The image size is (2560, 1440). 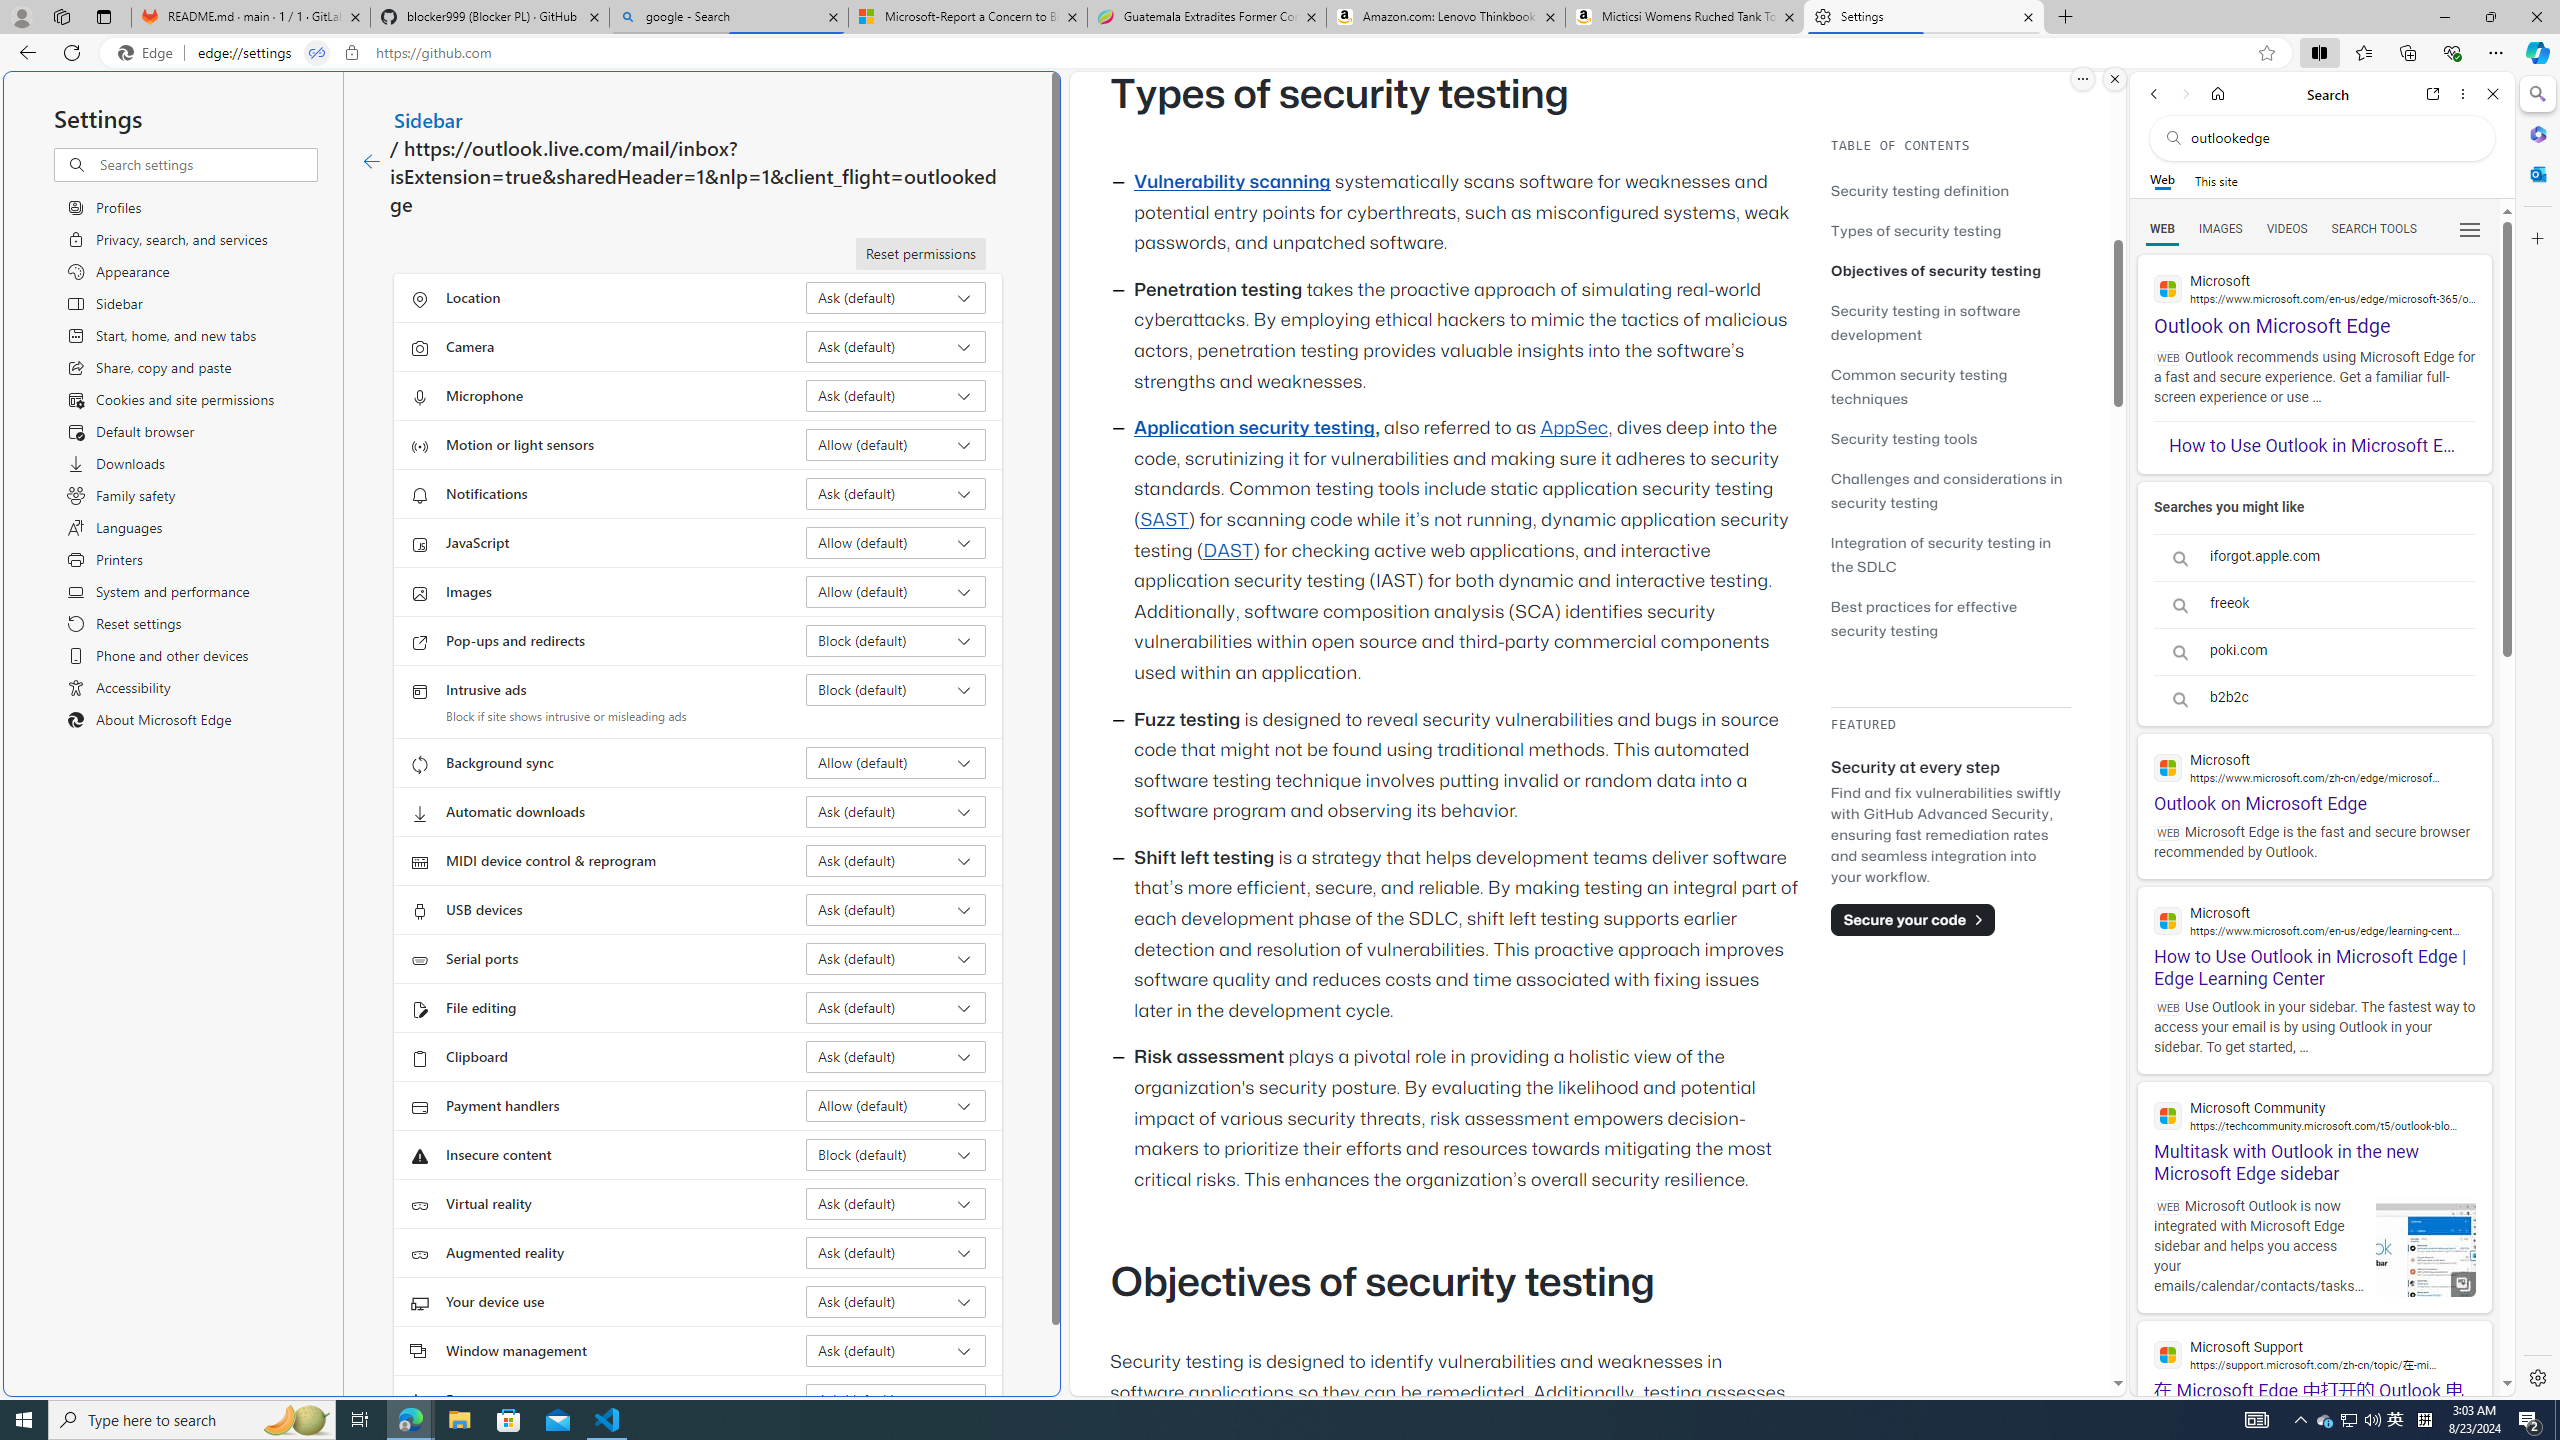 I want to click on Class: c01182, so click(x=370, y=162).